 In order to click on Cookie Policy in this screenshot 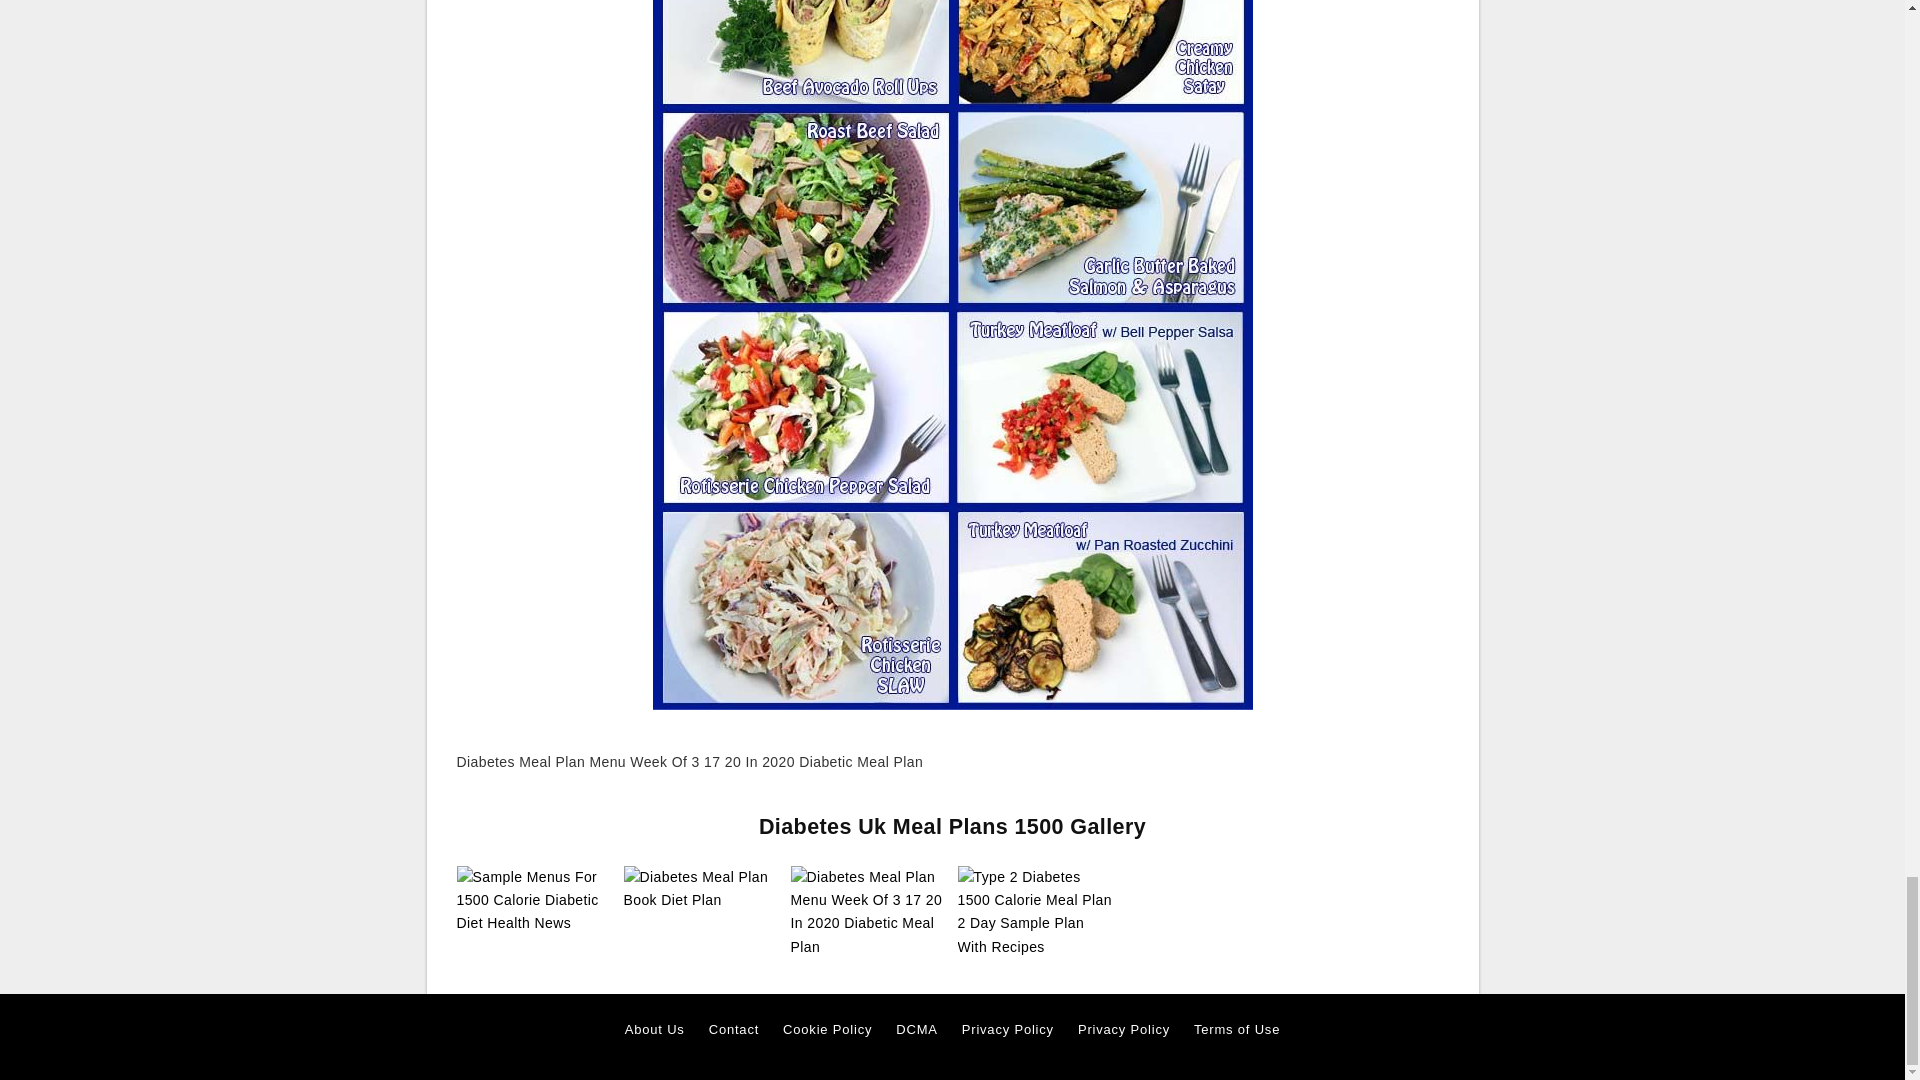, I will do `click(827, 1030)`.